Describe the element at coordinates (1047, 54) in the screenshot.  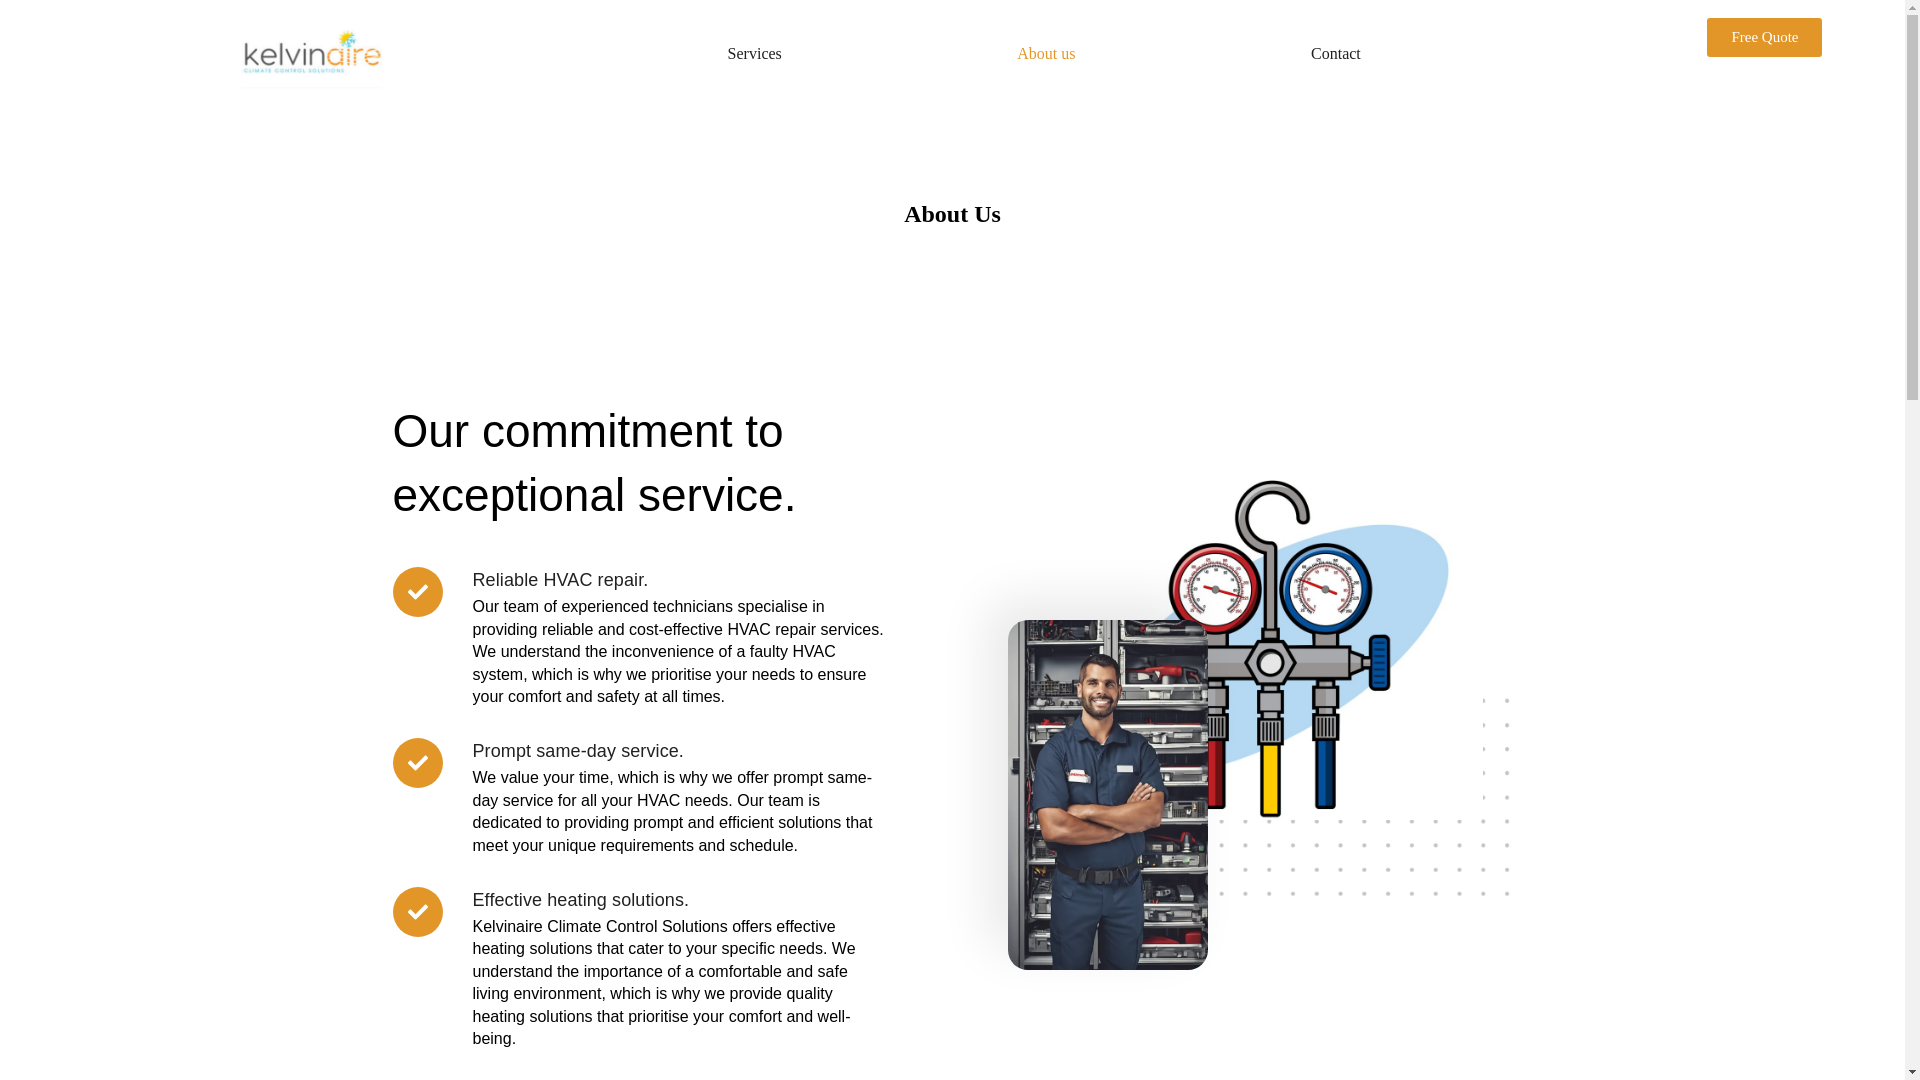
I see `About us` at that location.